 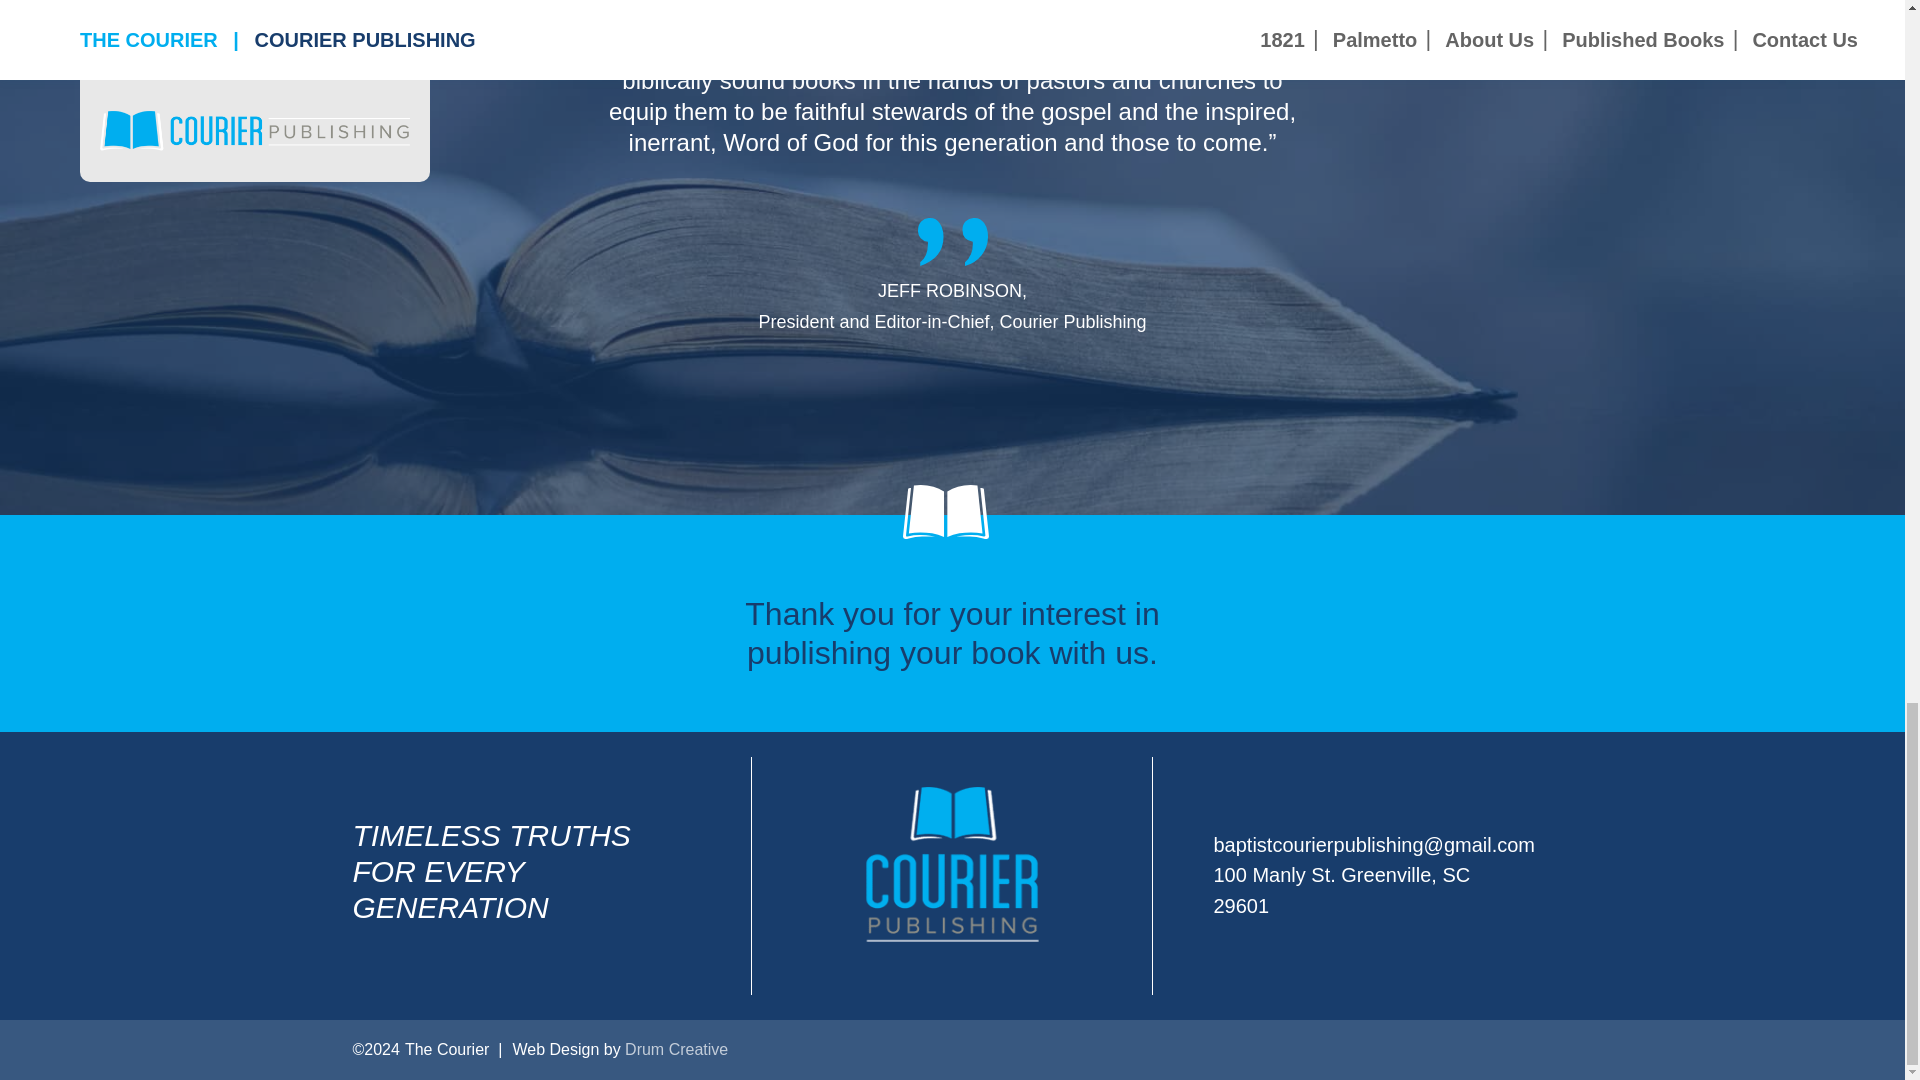 I want to click on 100 Manly St. Greenville, SC 29601, so click(x=1342, y=890).